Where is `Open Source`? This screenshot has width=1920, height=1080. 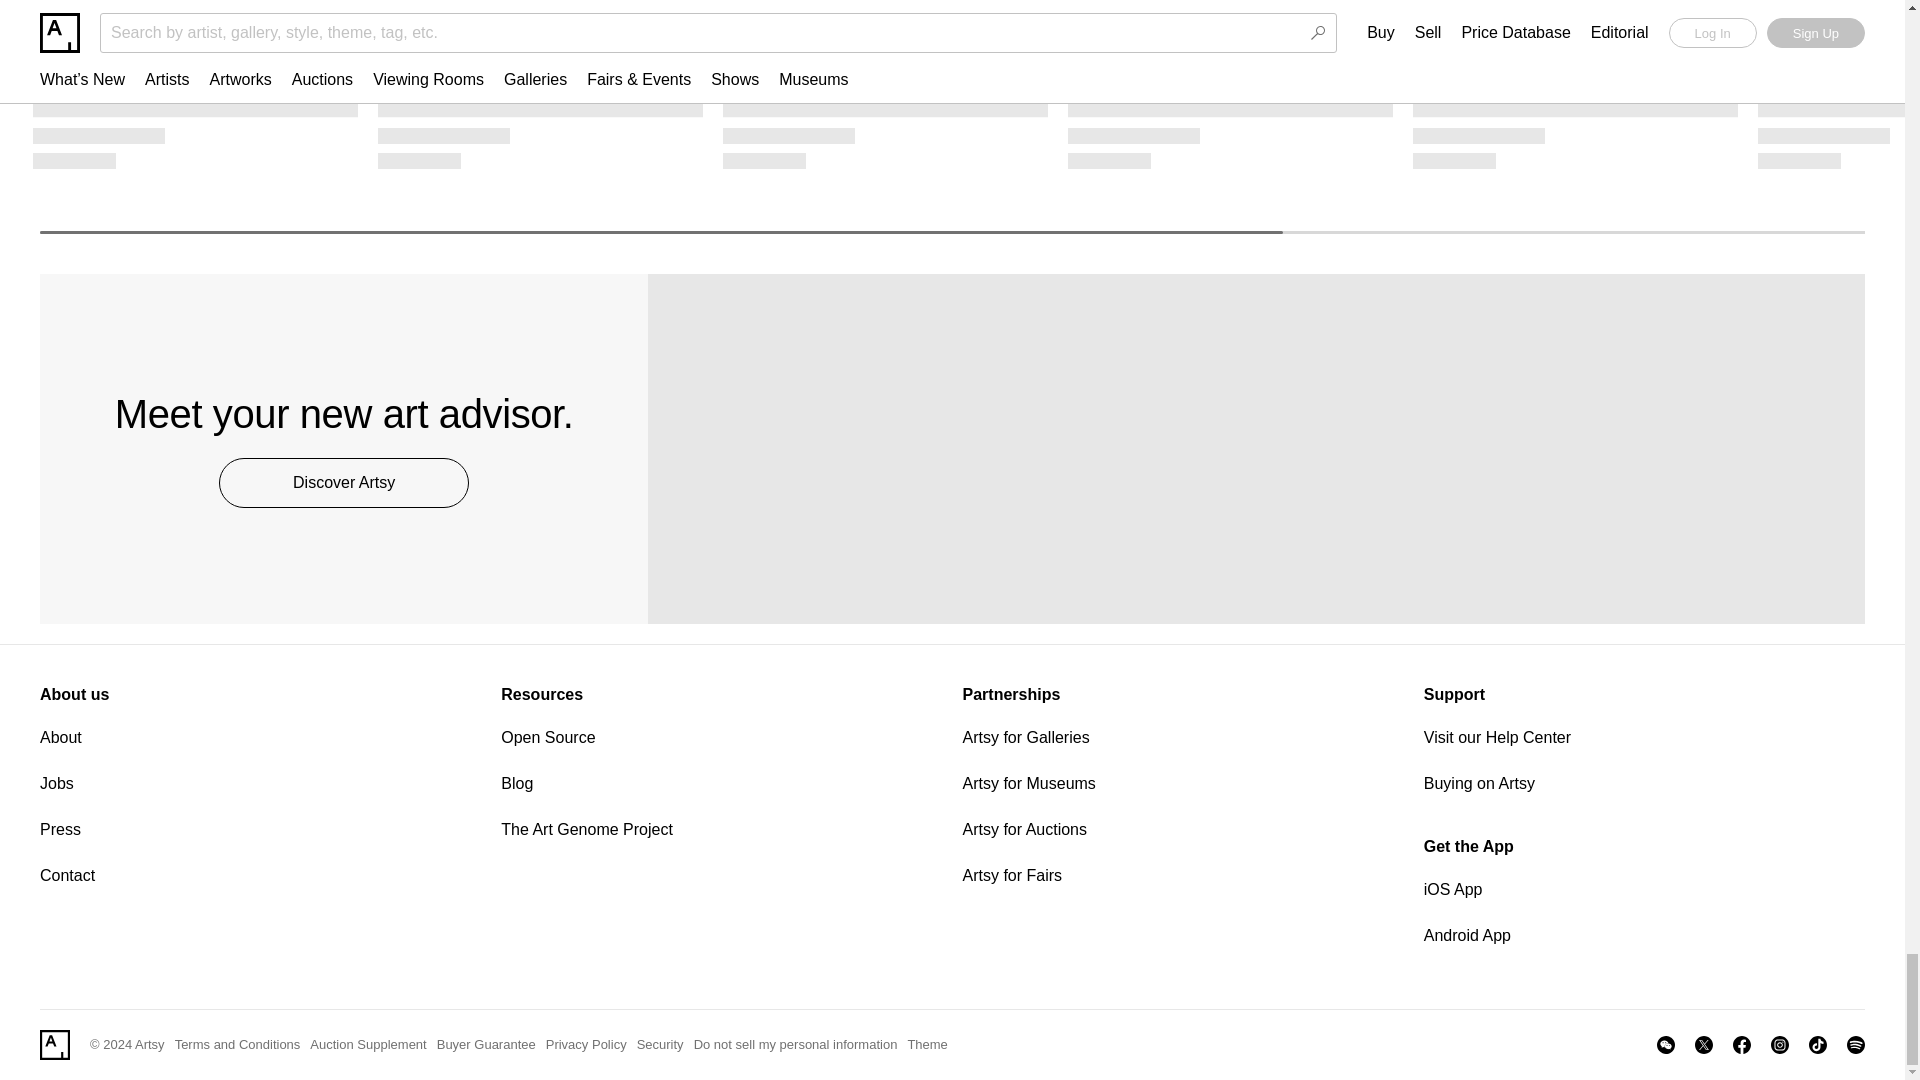 Open Source is located at coordinates (722, 737).